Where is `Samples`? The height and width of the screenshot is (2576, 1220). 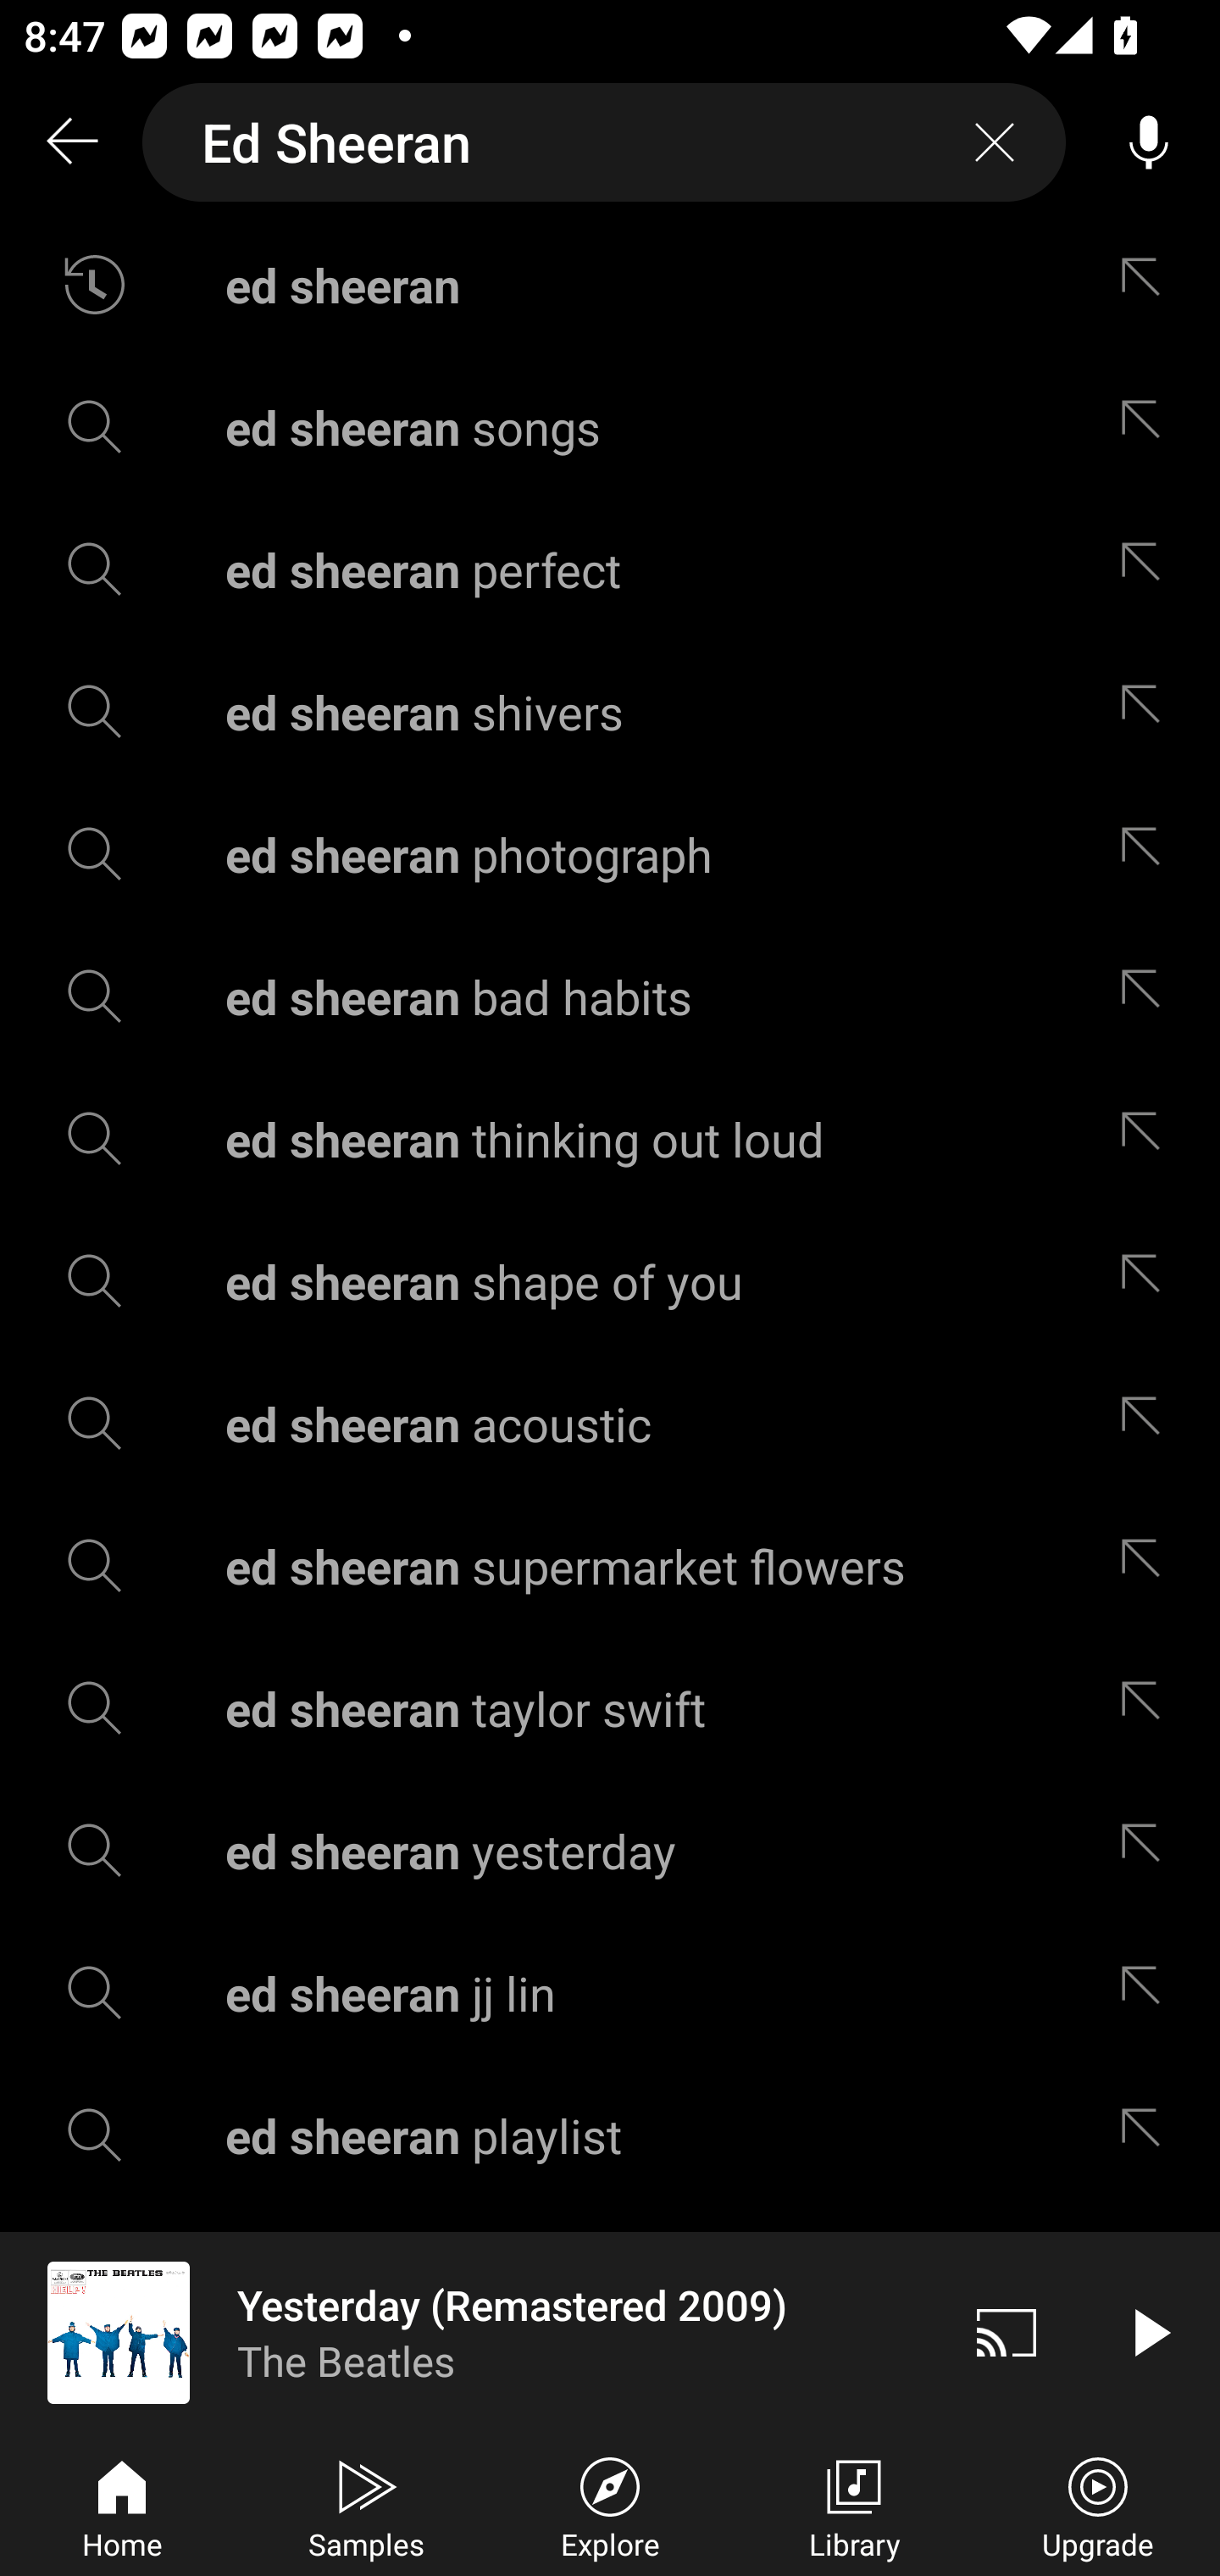 Samples is located at coordinates (366, 2505).